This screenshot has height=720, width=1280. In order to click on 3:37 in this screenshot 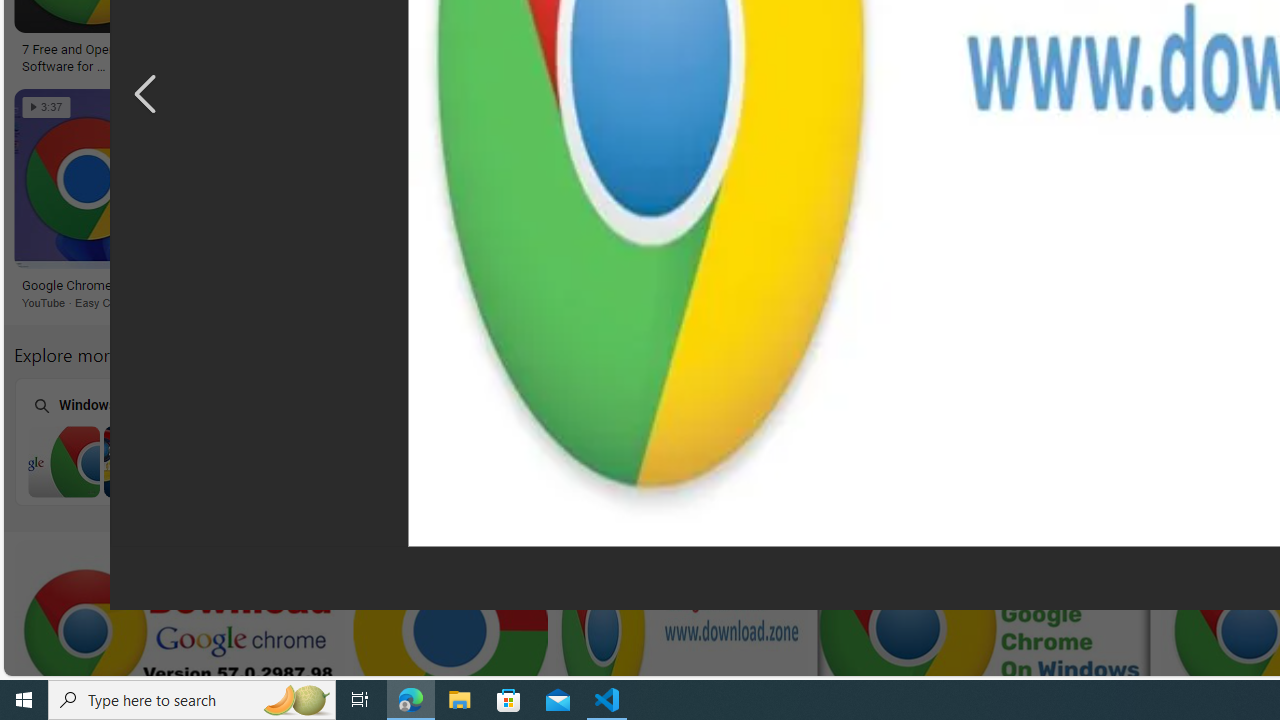, I will do `click(46, 107)`.